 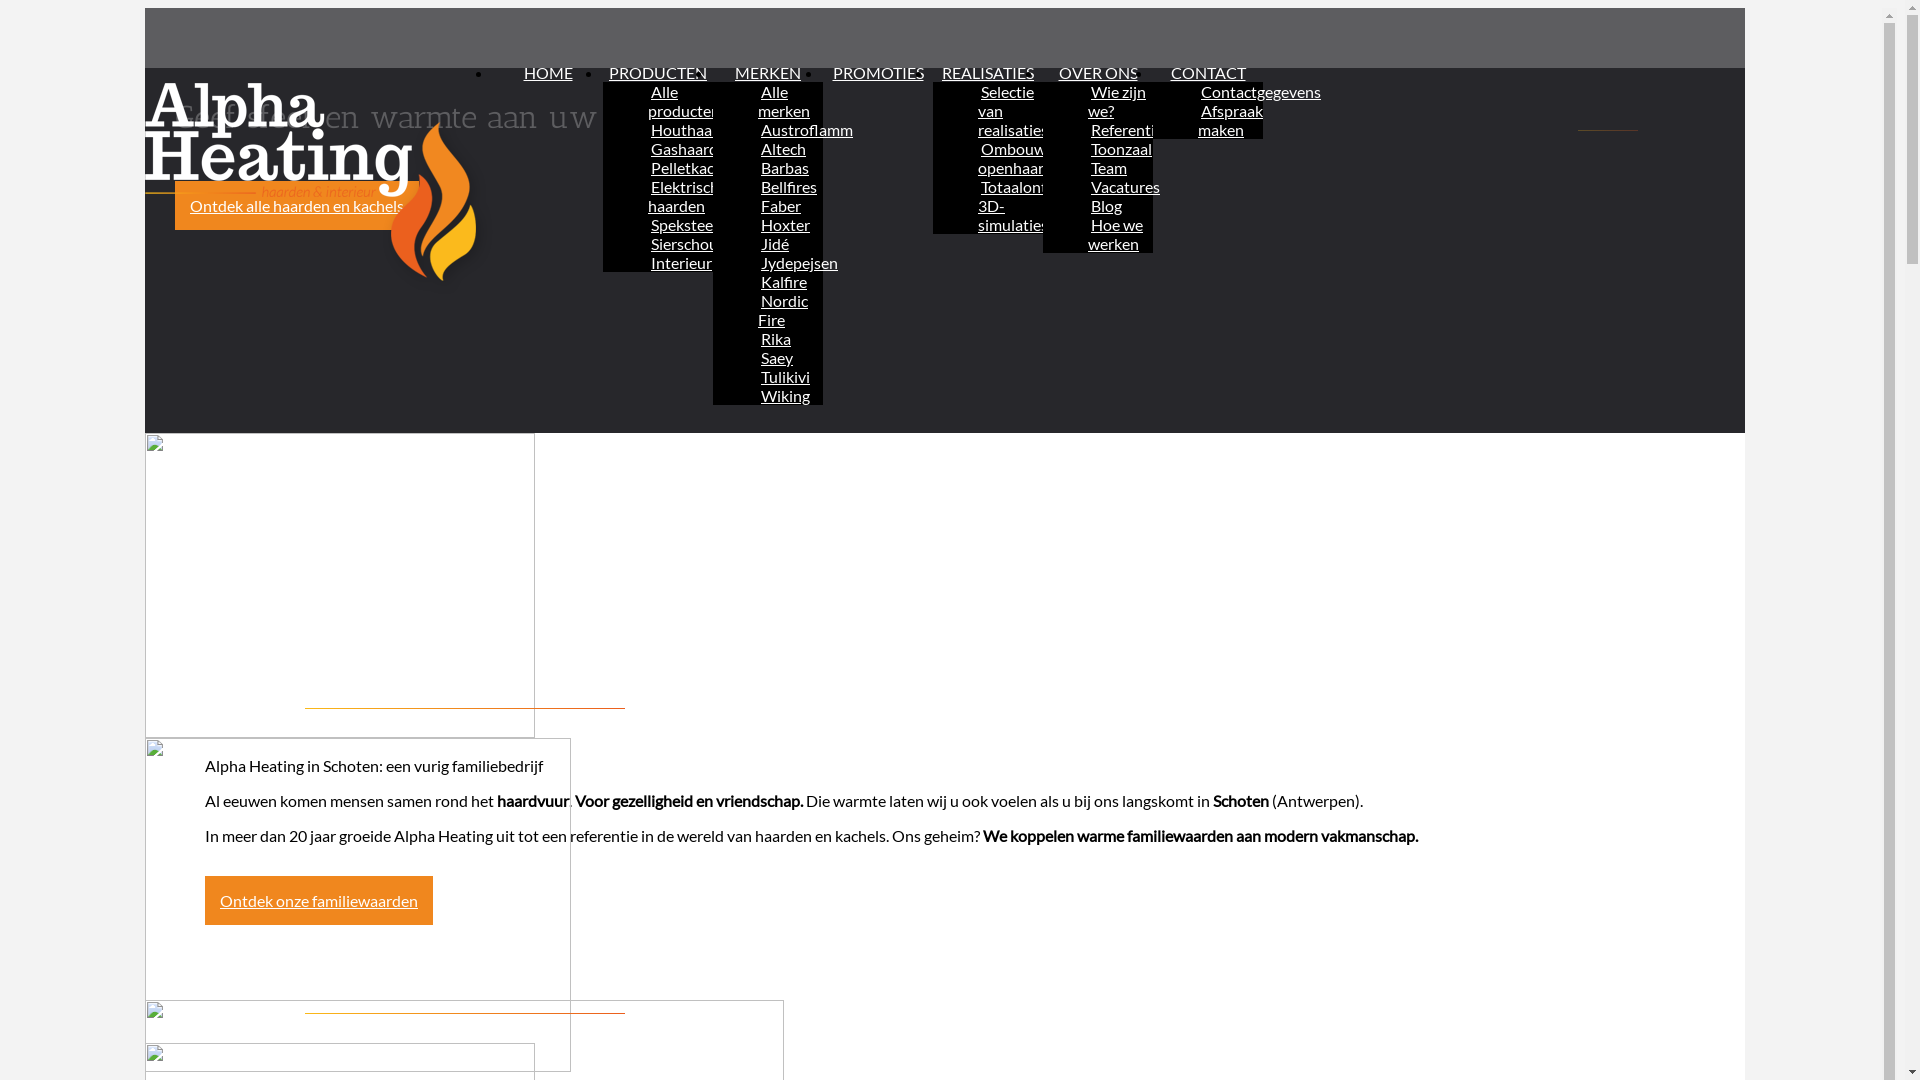 What do you see at coordinates (776, 338) in the screenshot?
I see `Rika` at bounding box center [776, 338].